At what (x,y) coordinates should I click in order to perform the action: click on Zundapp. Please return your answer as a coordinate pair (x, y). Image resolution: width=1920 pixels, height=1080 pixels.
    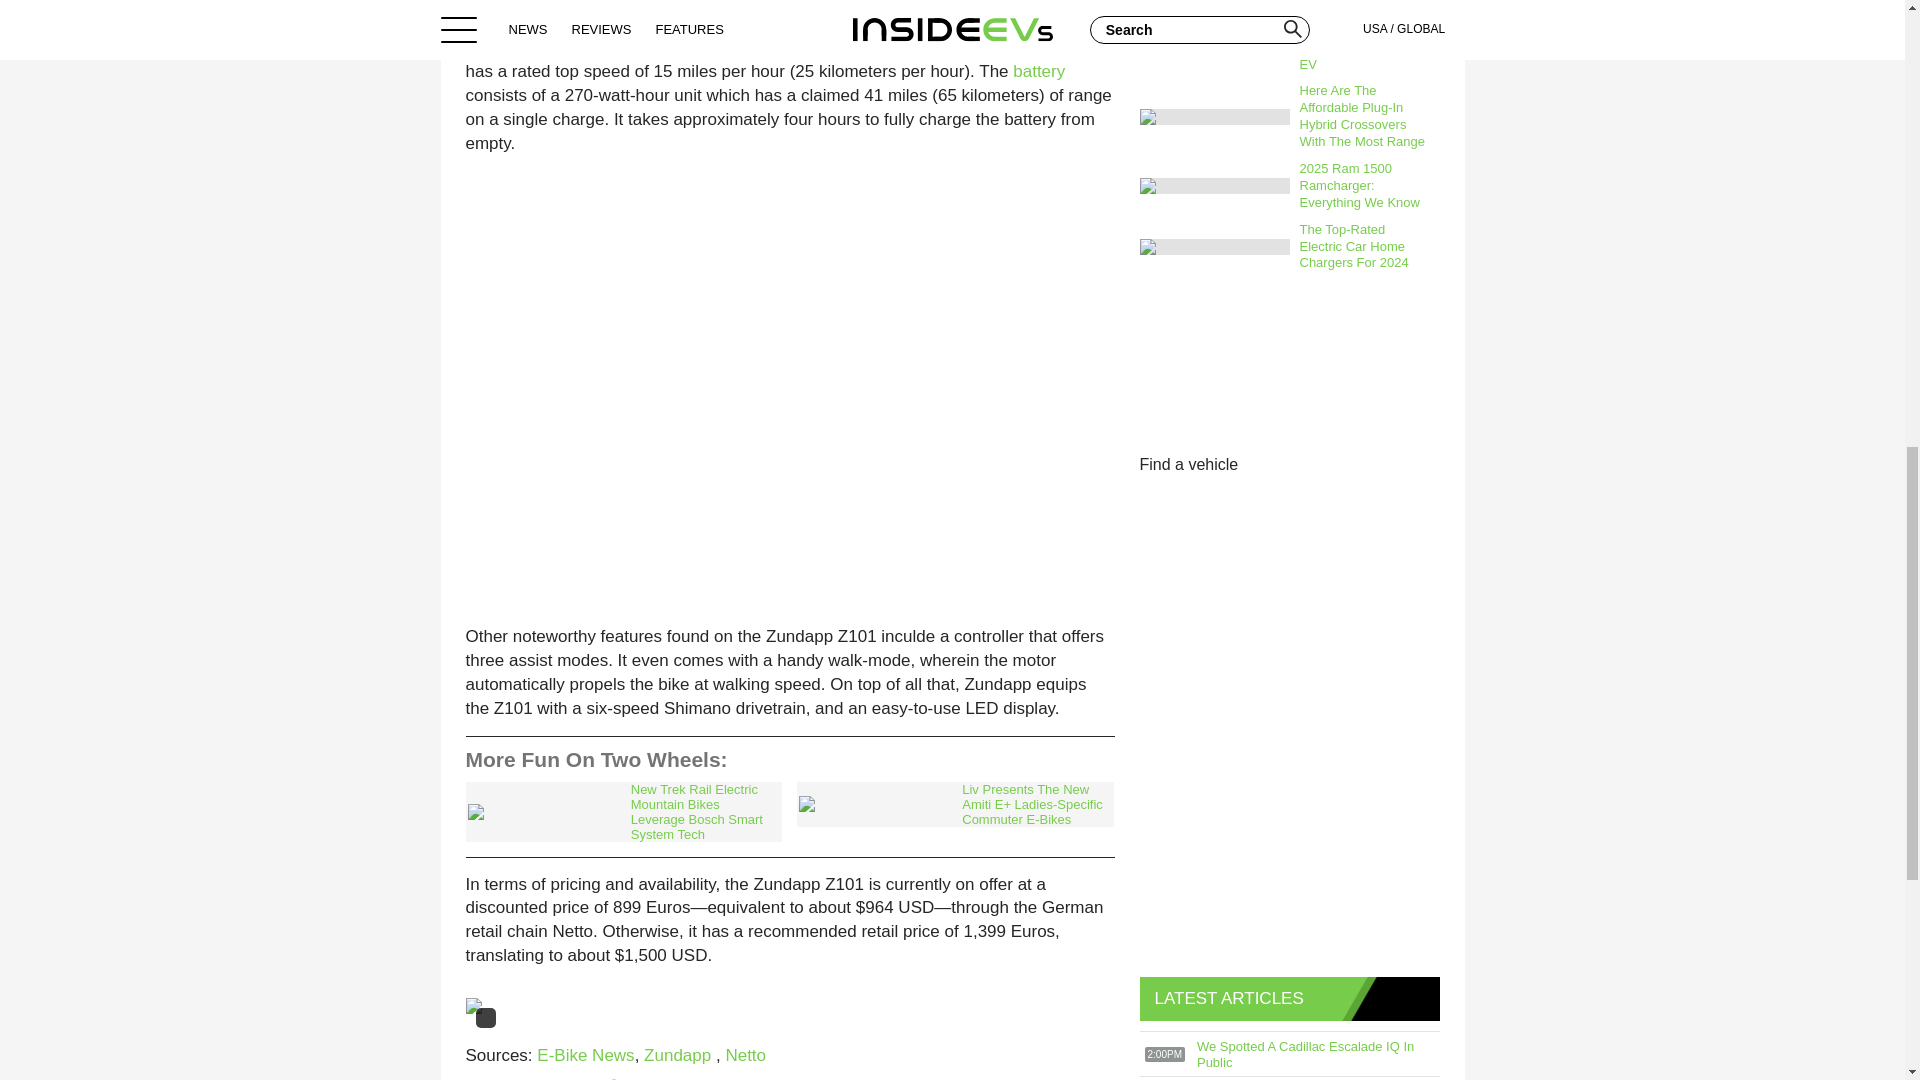
    Looking at the image, I should click on (680, 1055).